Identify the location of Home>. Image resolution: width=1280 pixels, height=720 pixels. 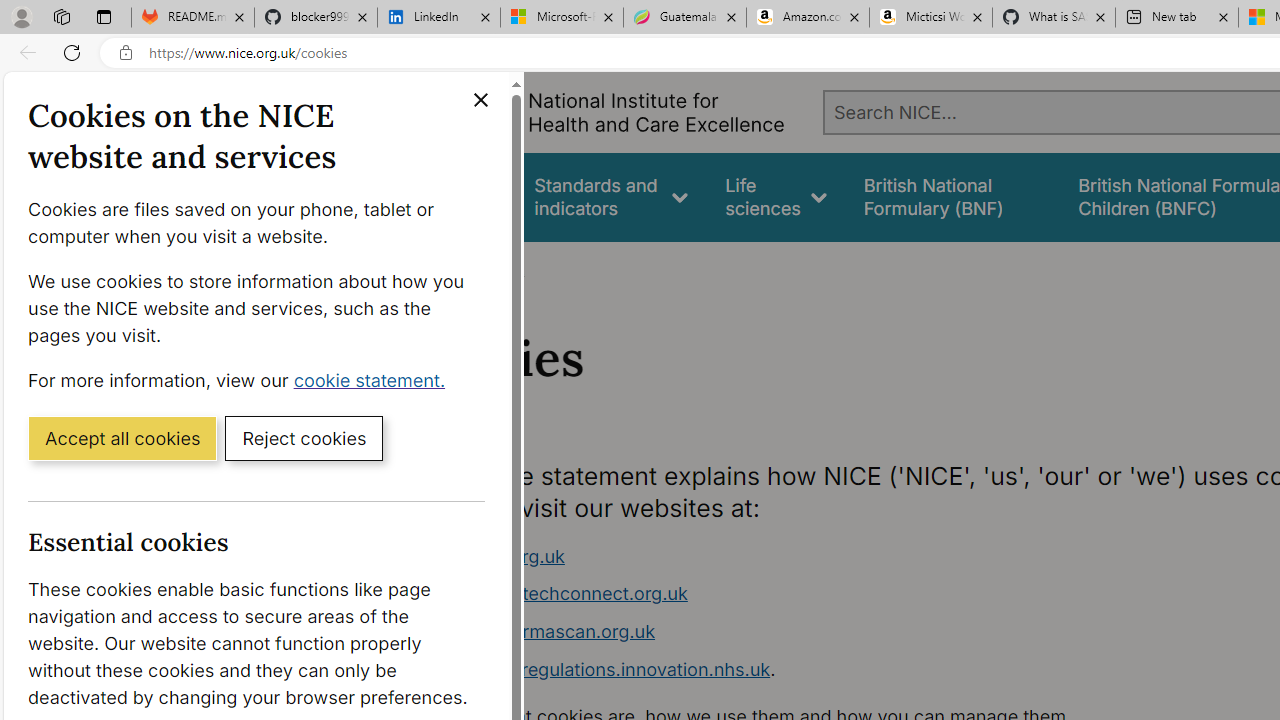
(434, 268).